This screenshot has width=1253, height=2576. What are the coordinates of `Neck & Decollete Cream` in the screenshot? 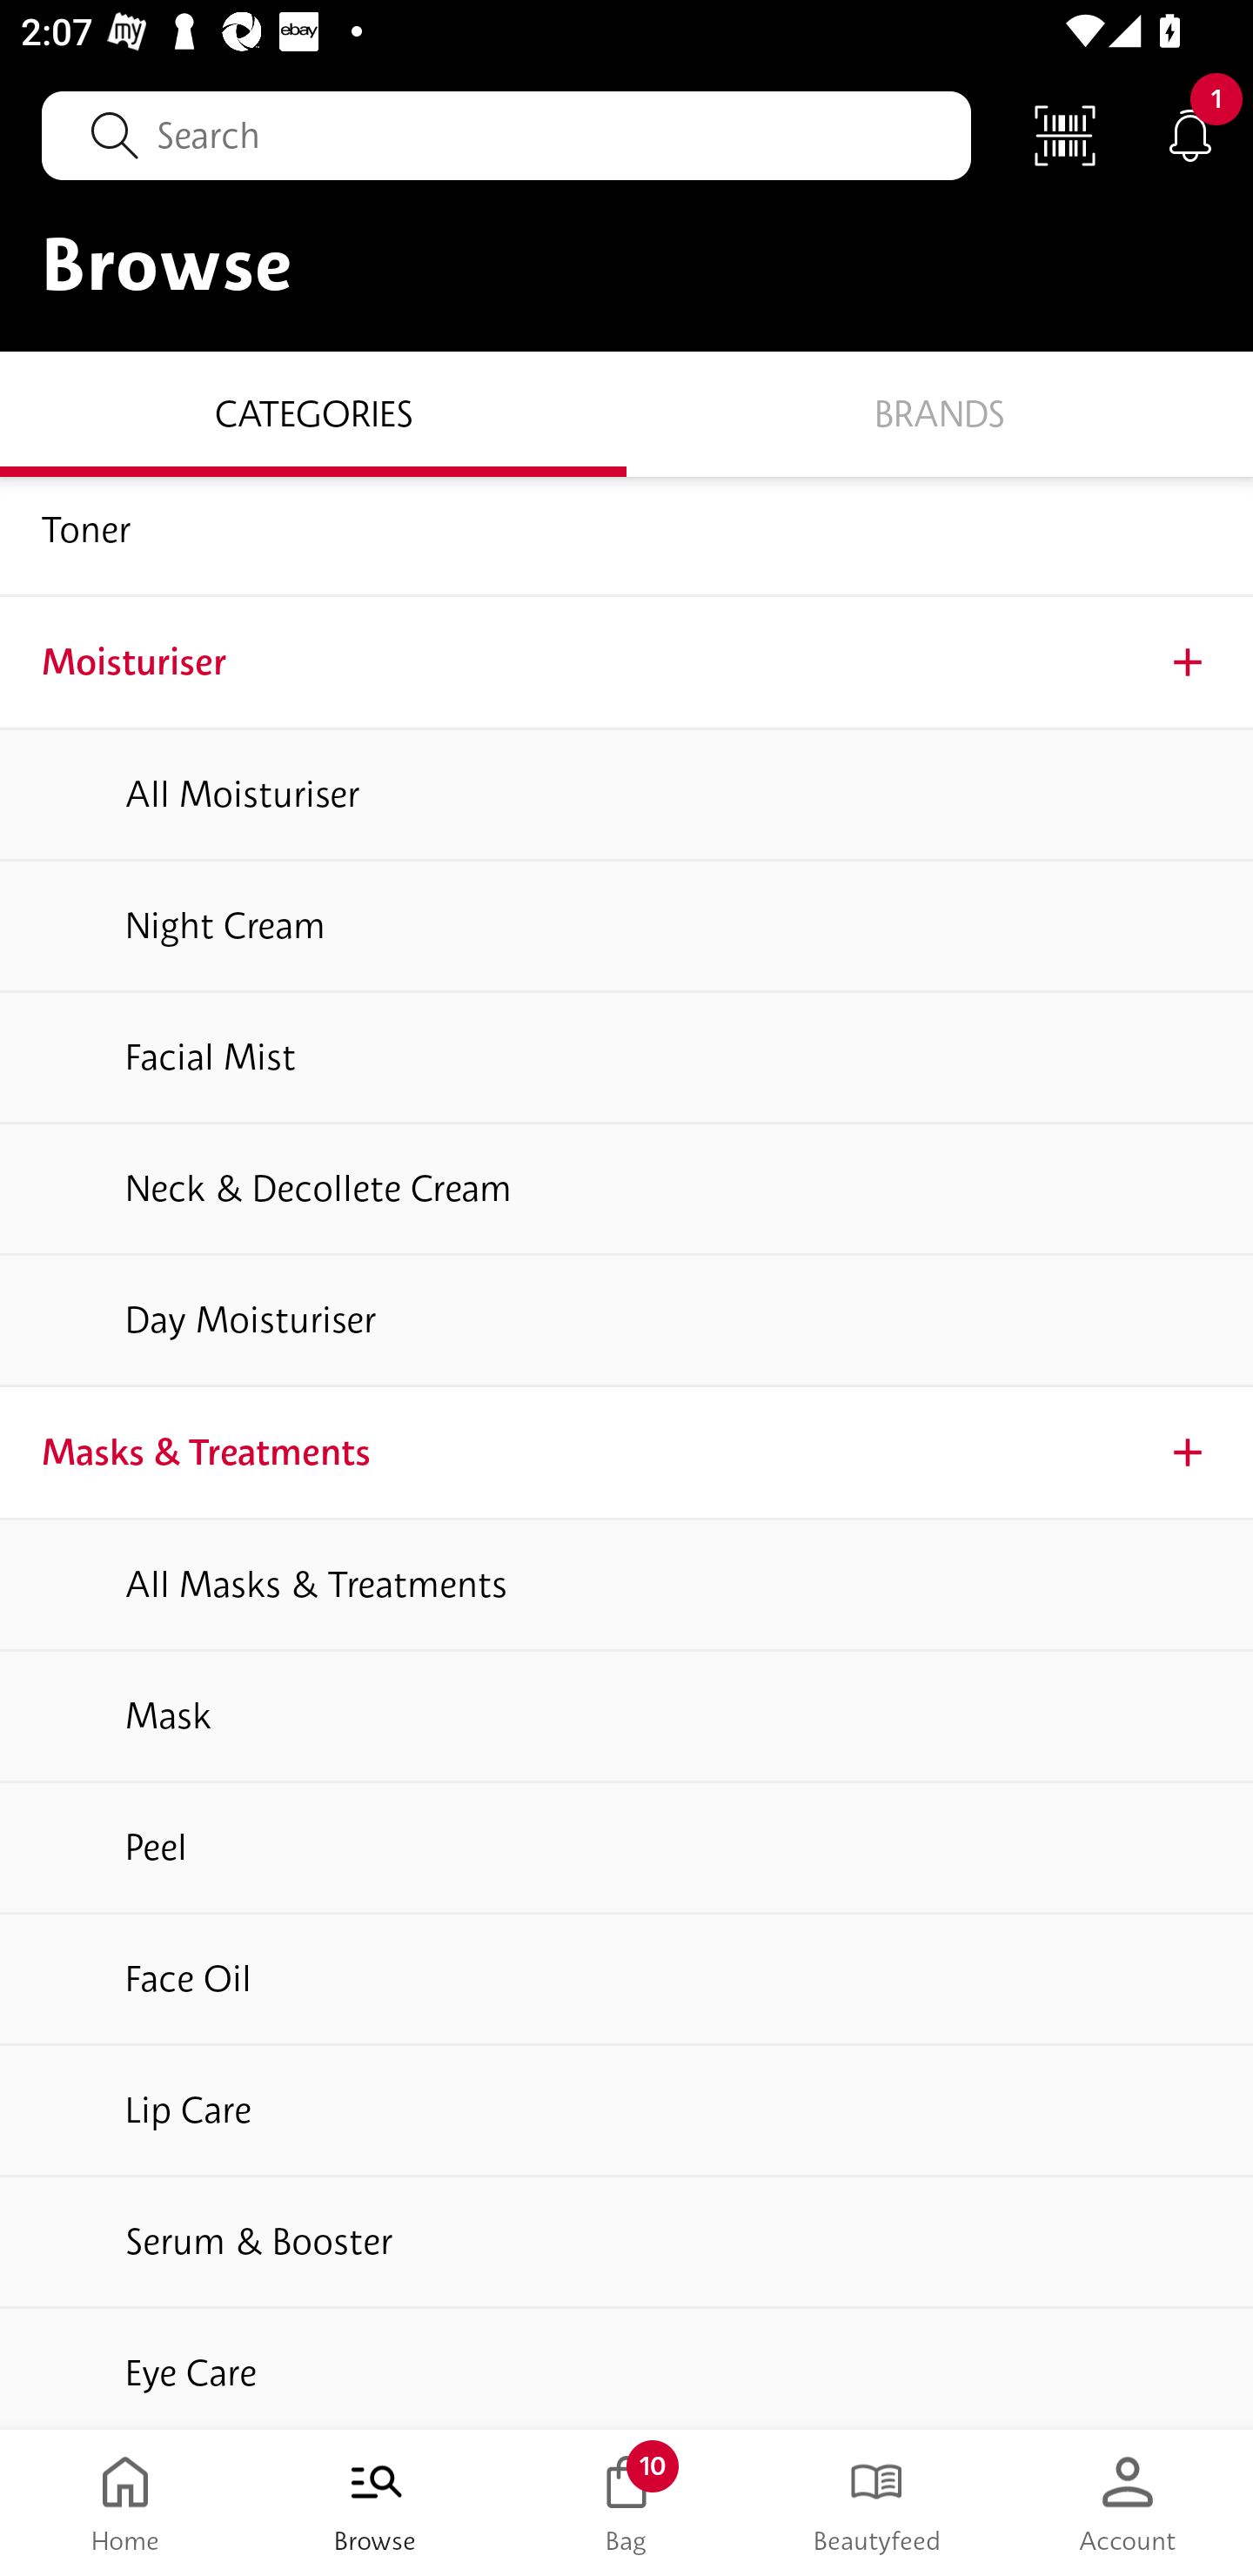 It's located at (626, 1190).